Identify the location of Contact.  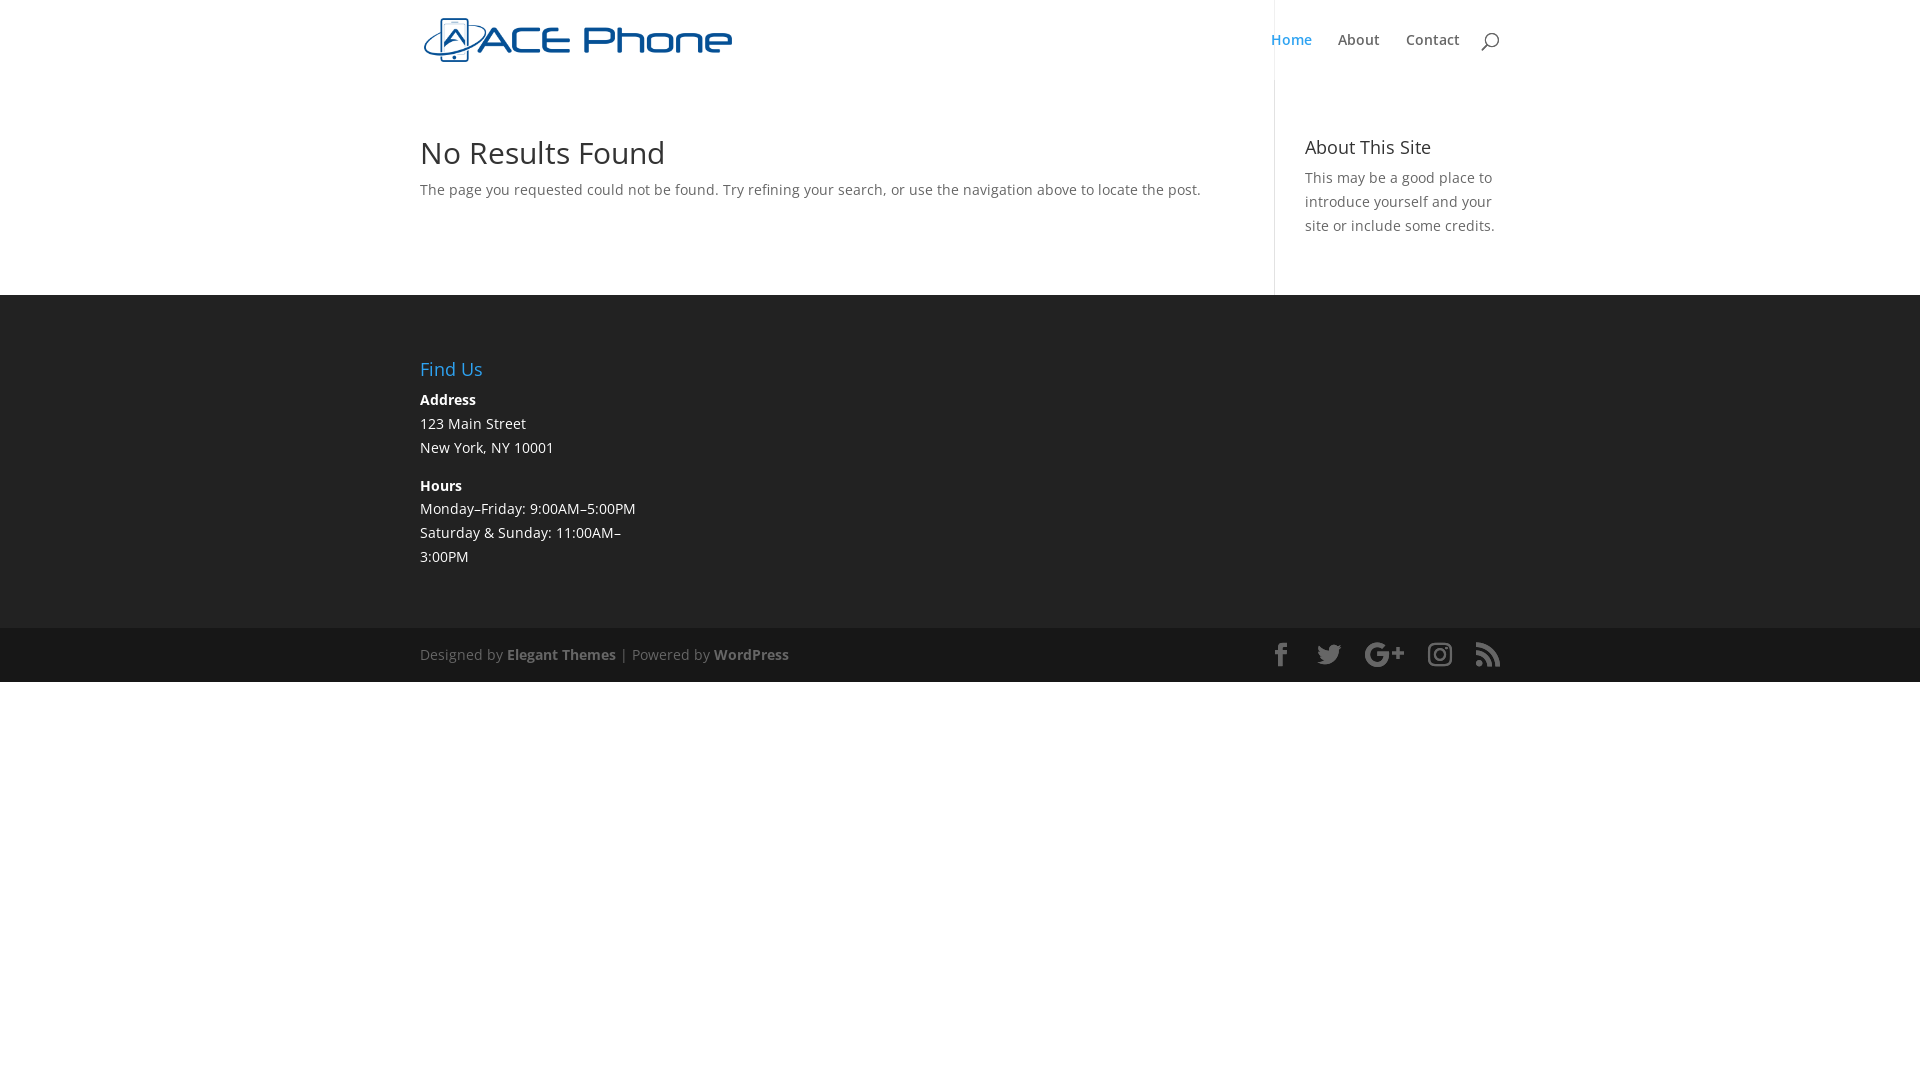
(1433, 56).